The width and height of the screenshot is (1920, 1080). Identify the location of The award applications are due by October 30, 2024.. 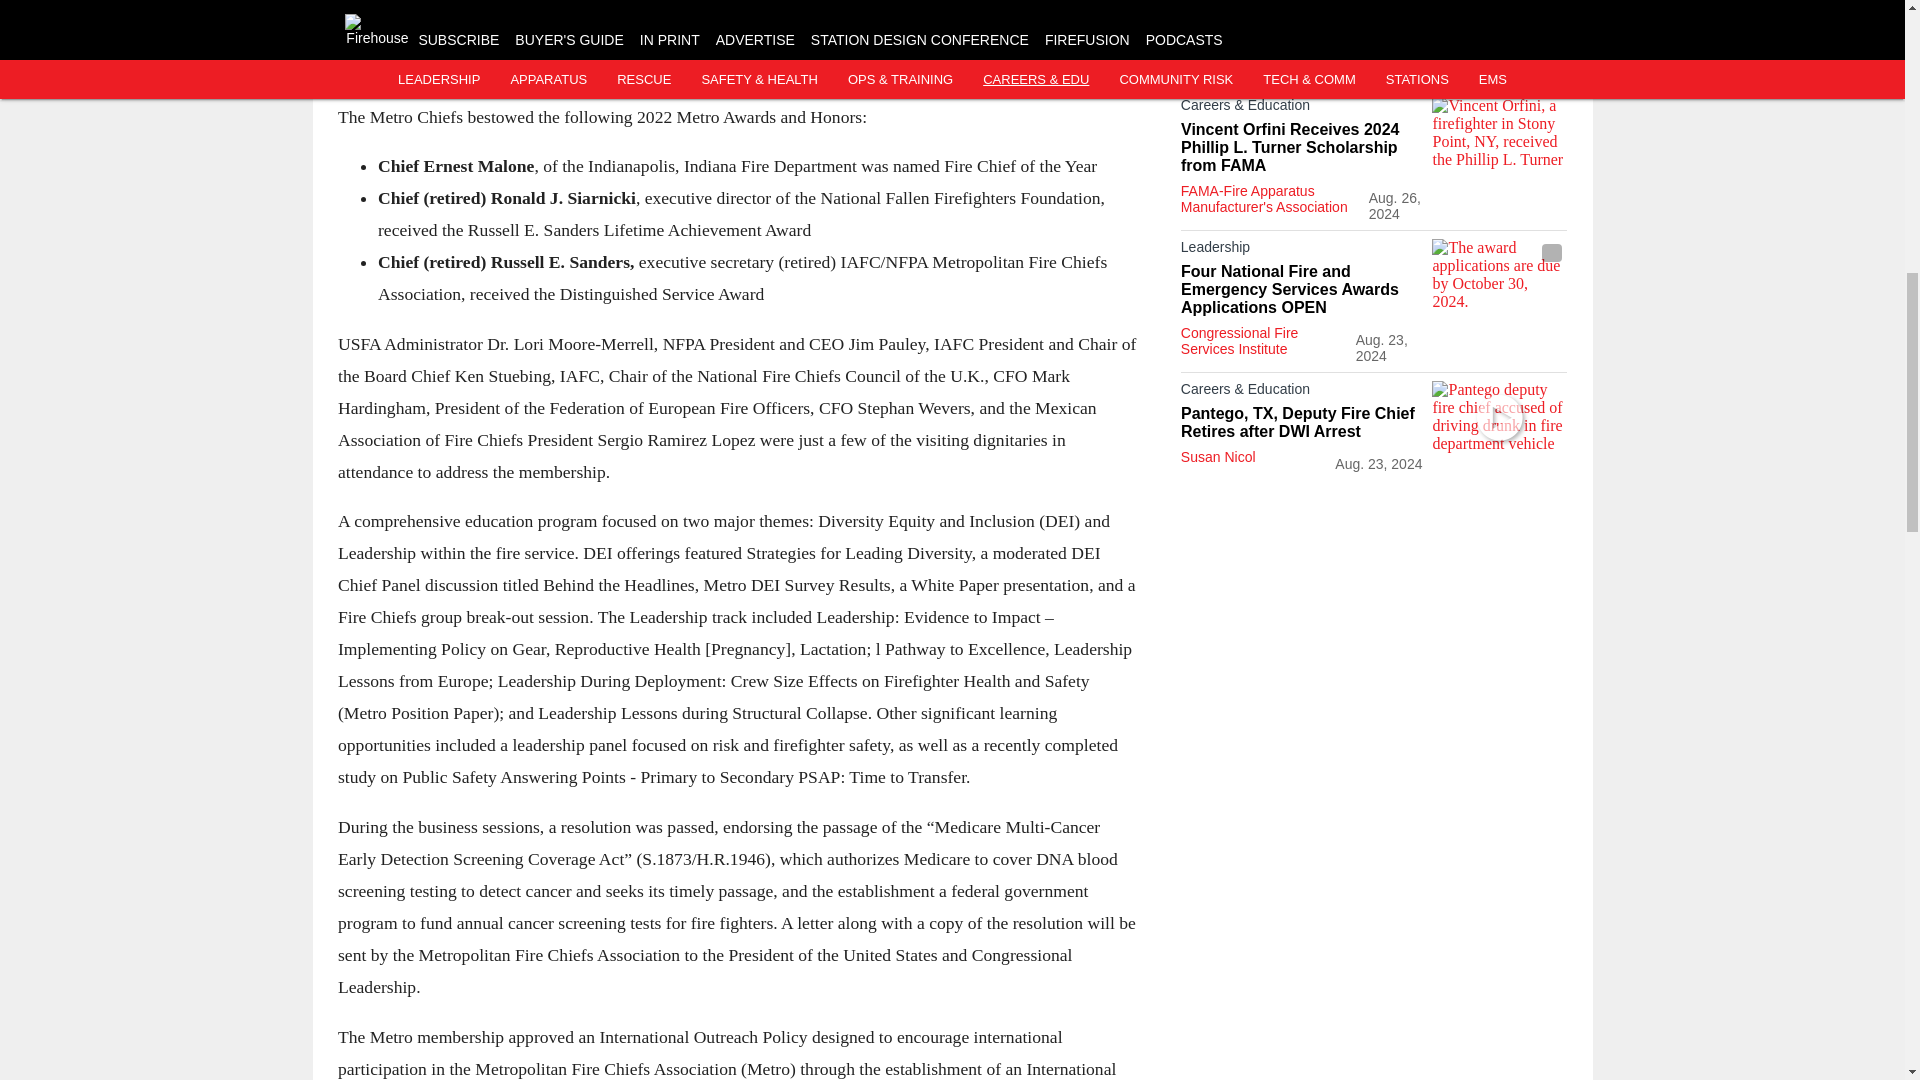
(1499, 276).